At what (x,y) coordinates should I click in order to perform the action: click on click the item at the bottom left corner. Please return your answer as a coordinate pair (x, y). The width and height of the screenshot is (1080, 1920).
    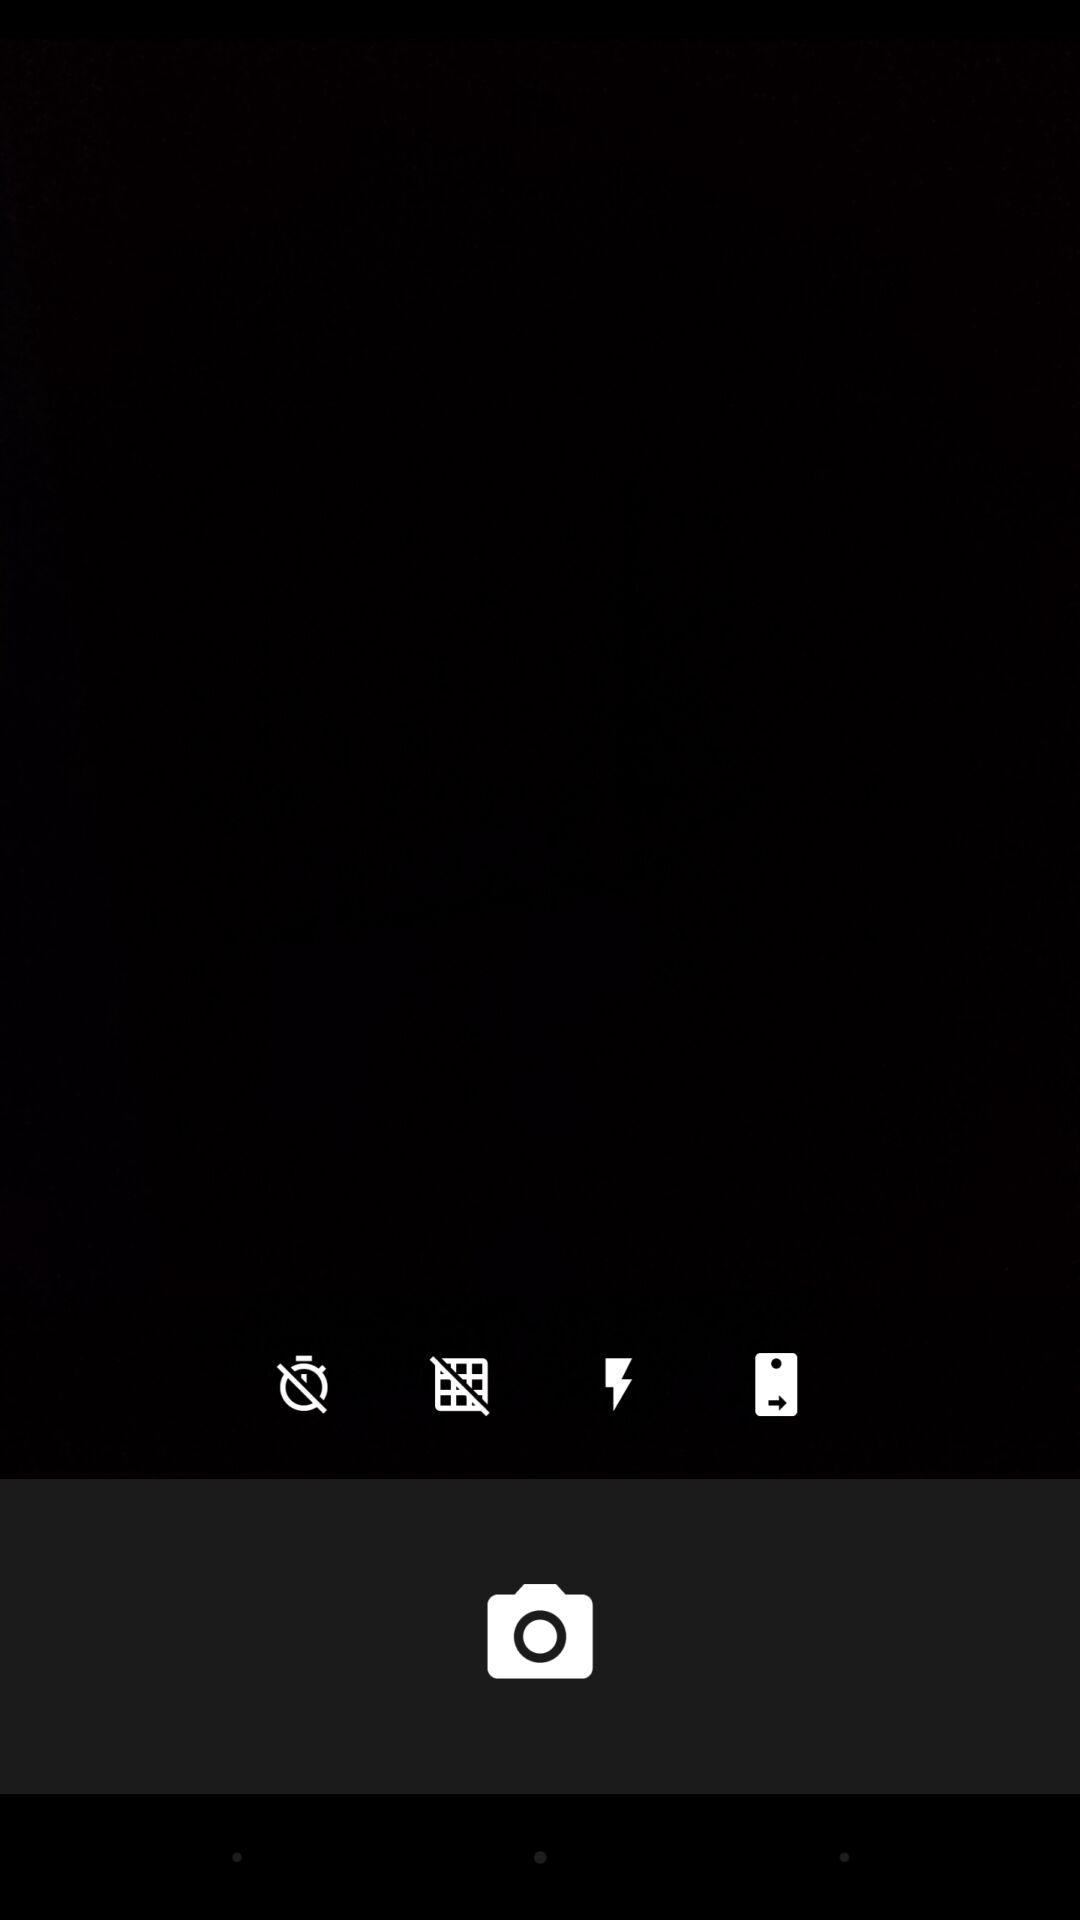
    Looking at the image, I should click on (303, 1384).